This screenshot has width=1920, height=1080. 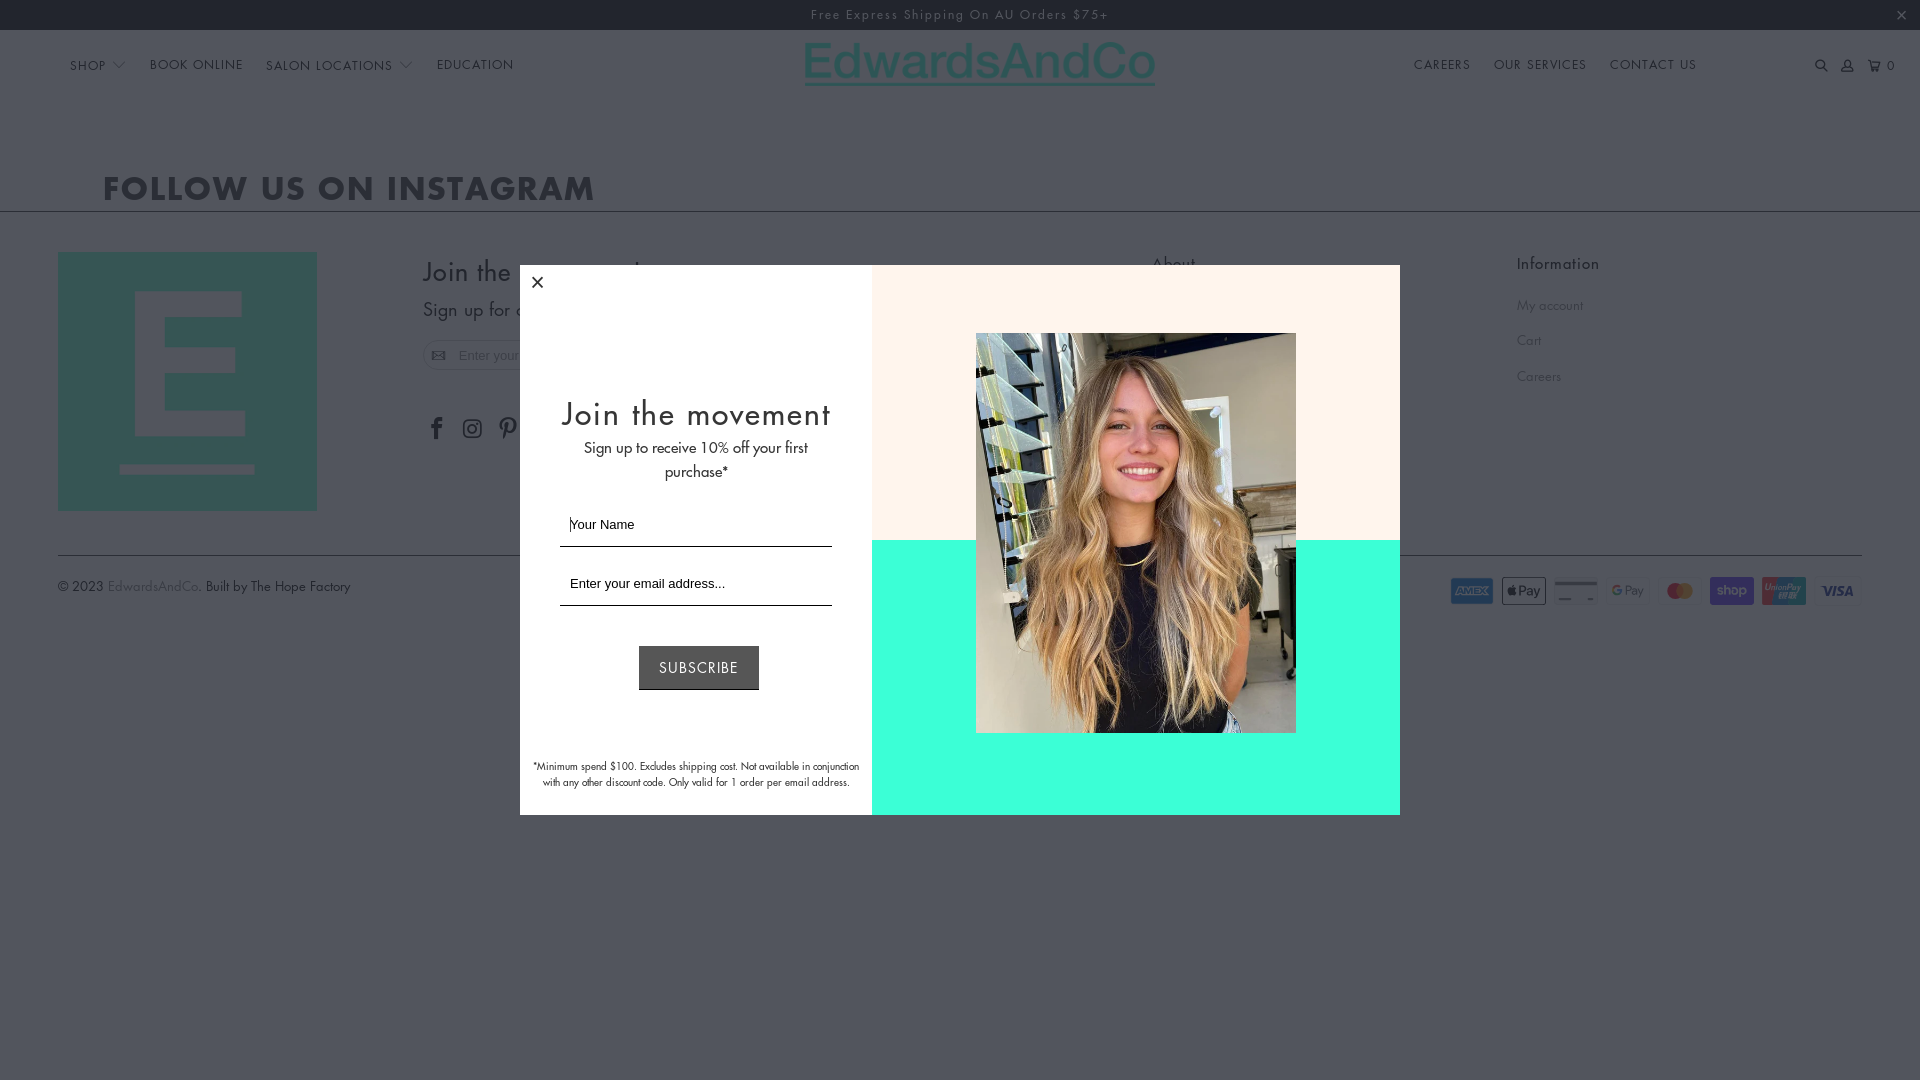 I want to click on EDUCATION, so click(x=476, y=66).